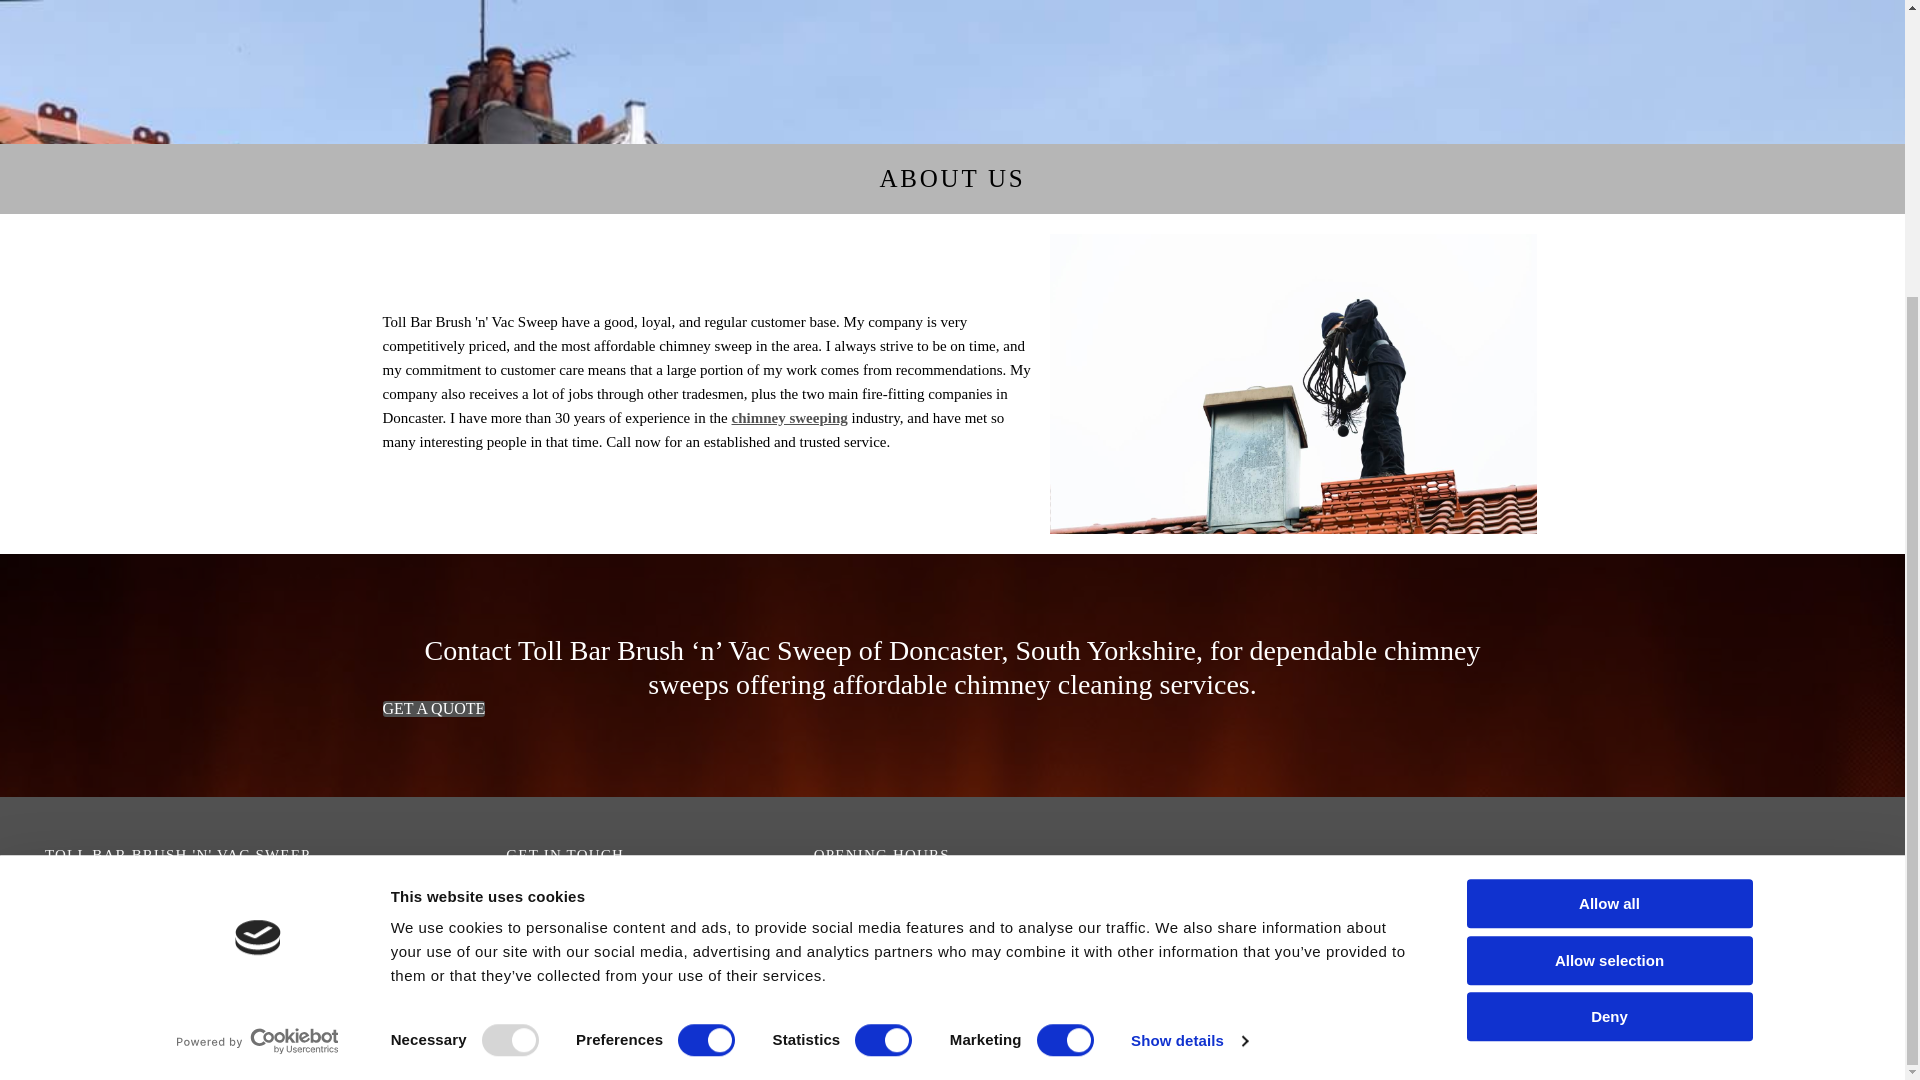 This screenshot has height=1080, width=1920. I want to click on Show details, so click(1188, 643).